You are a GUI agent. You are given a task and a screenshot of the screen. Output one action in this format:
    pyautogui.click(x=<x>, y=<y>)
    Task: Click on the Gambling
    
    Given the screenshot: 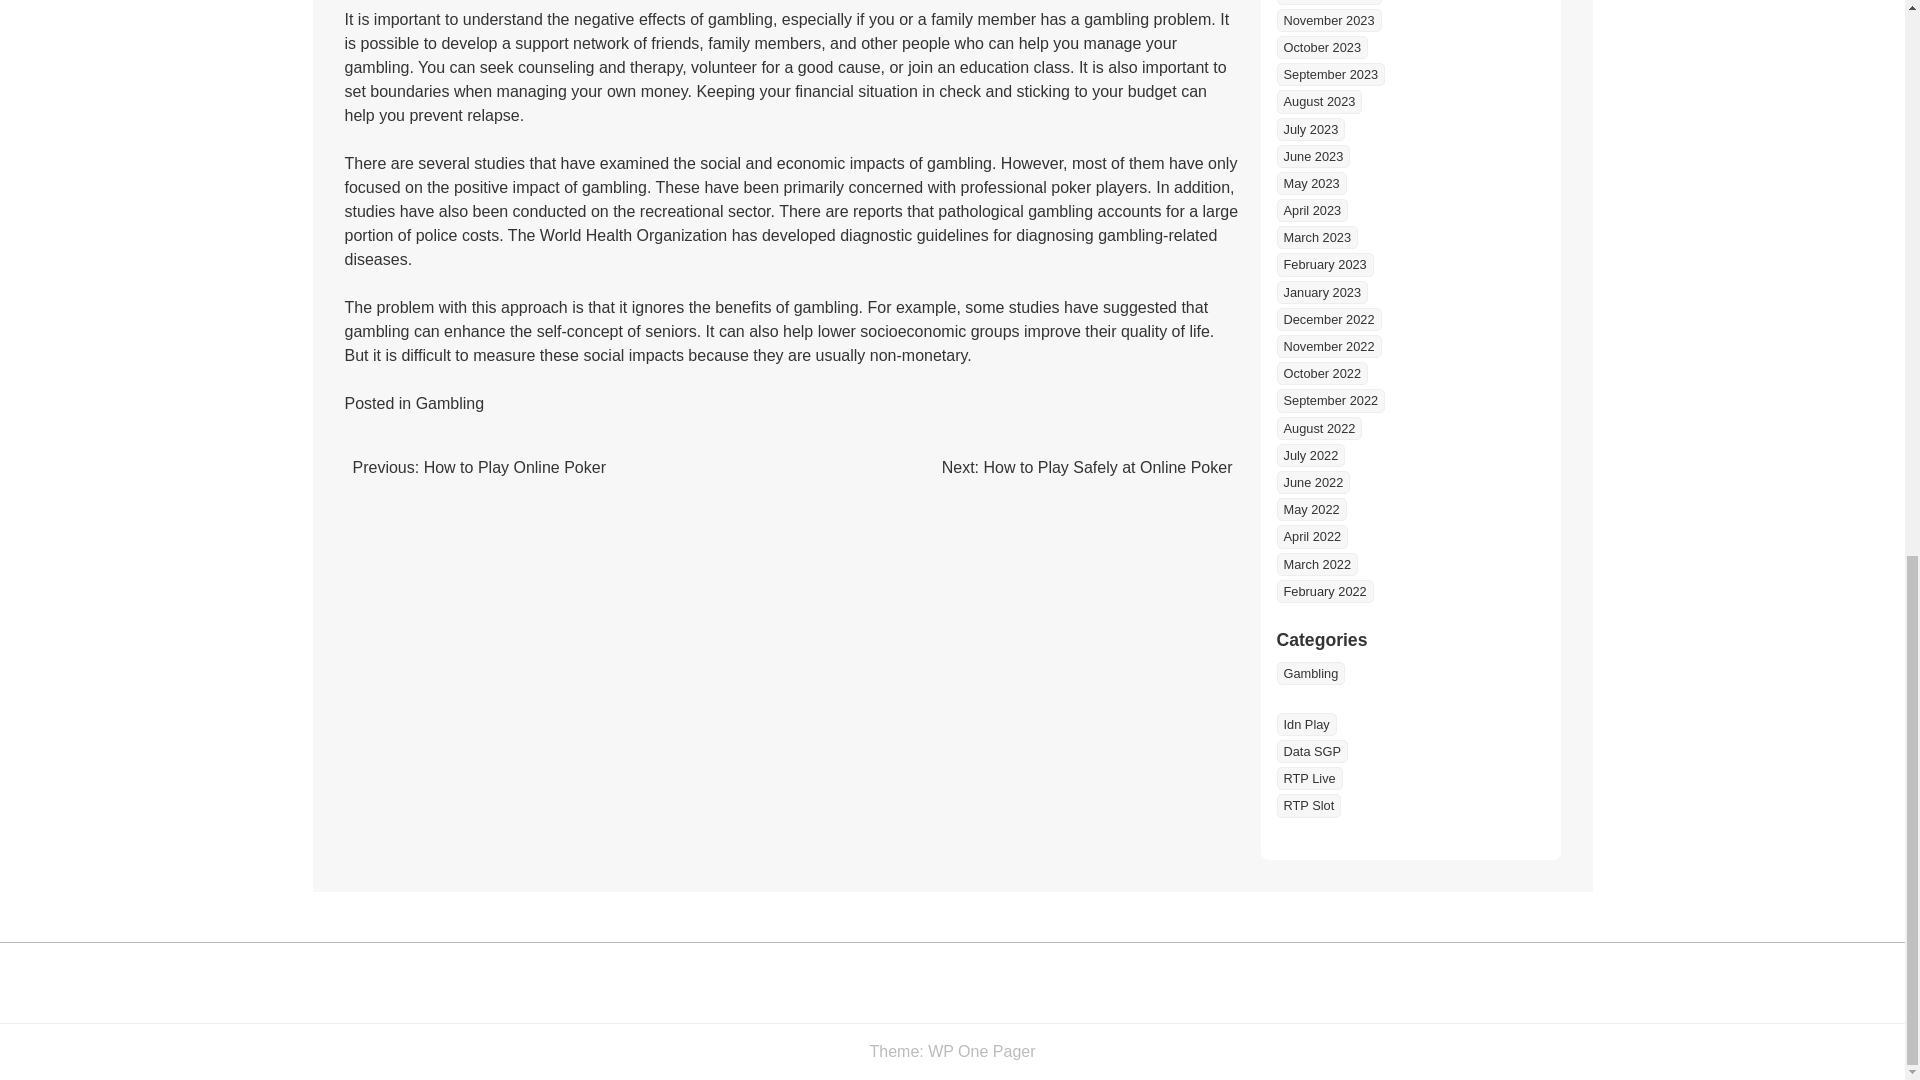 What is the action you would take?
    pyautogui.click(x=450, y=403)
    